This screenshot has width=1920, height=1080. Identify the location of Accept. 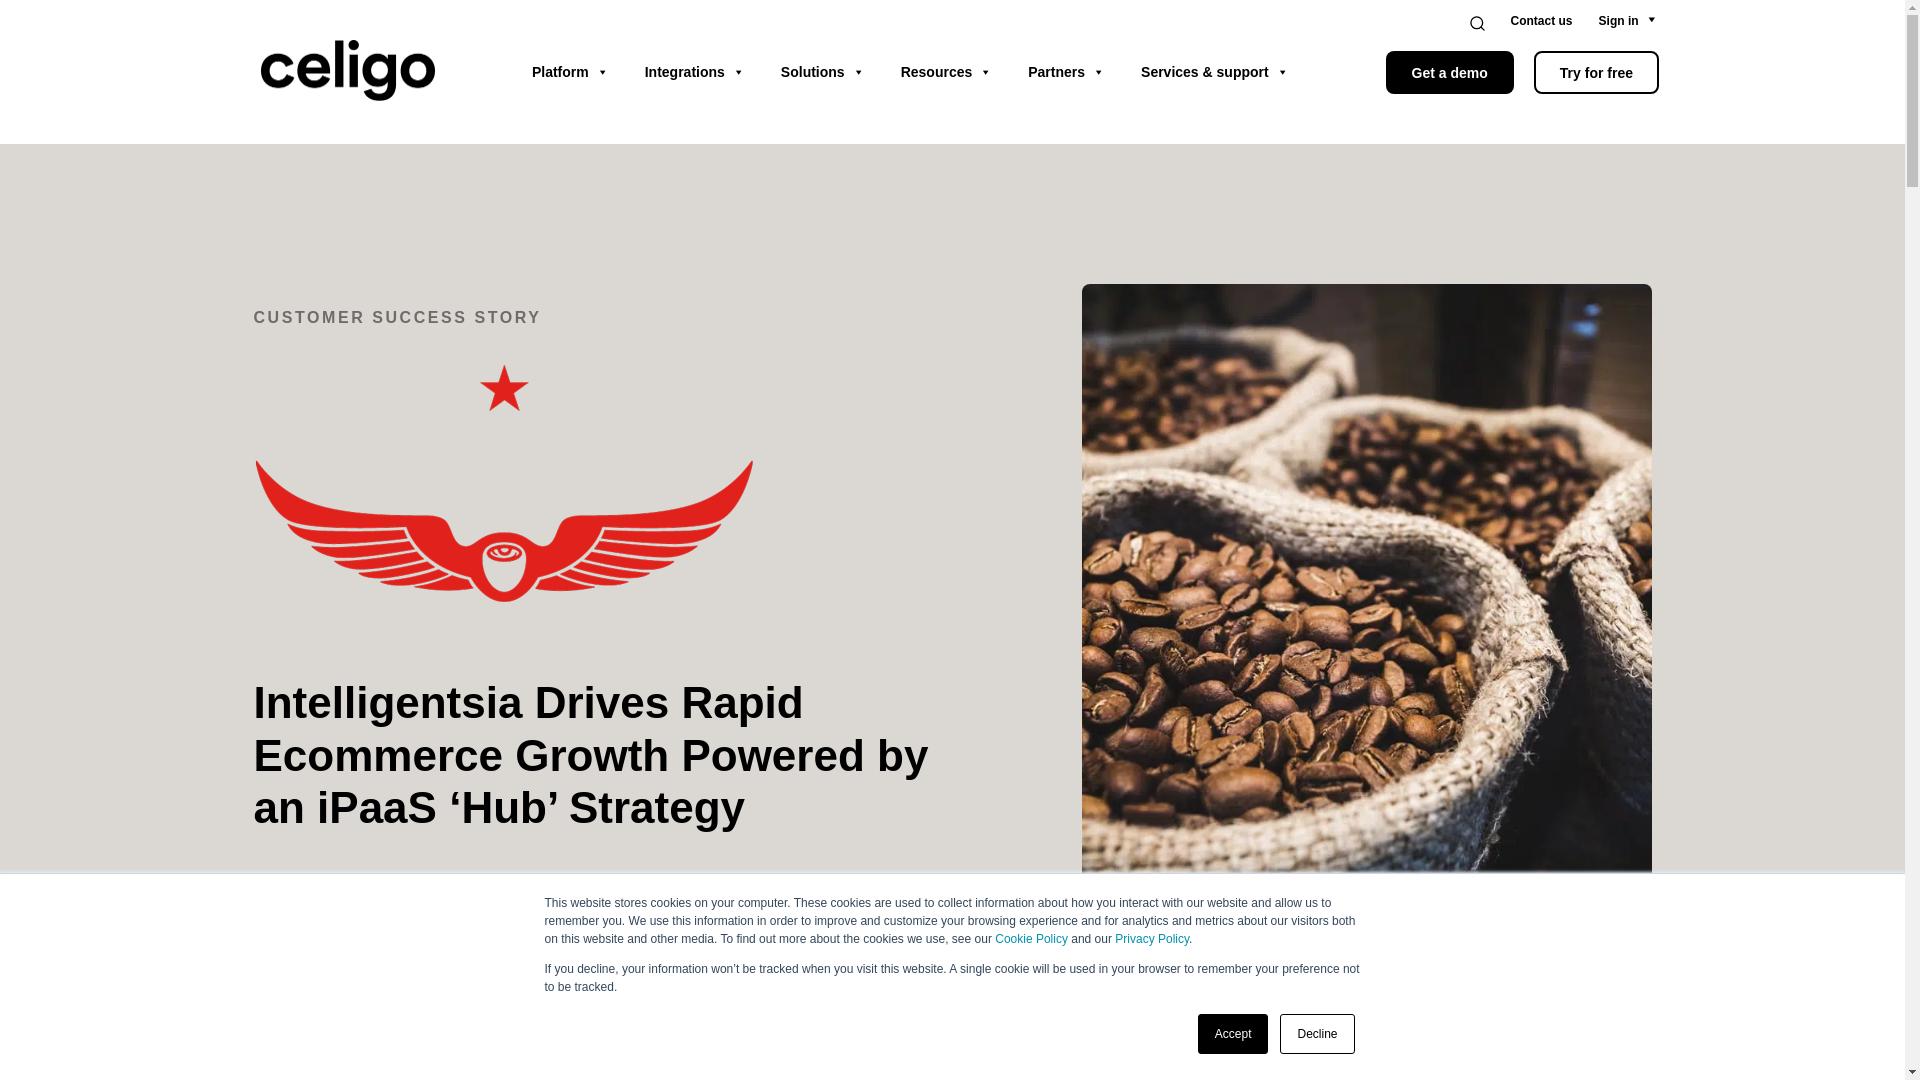
(1234, 1034).